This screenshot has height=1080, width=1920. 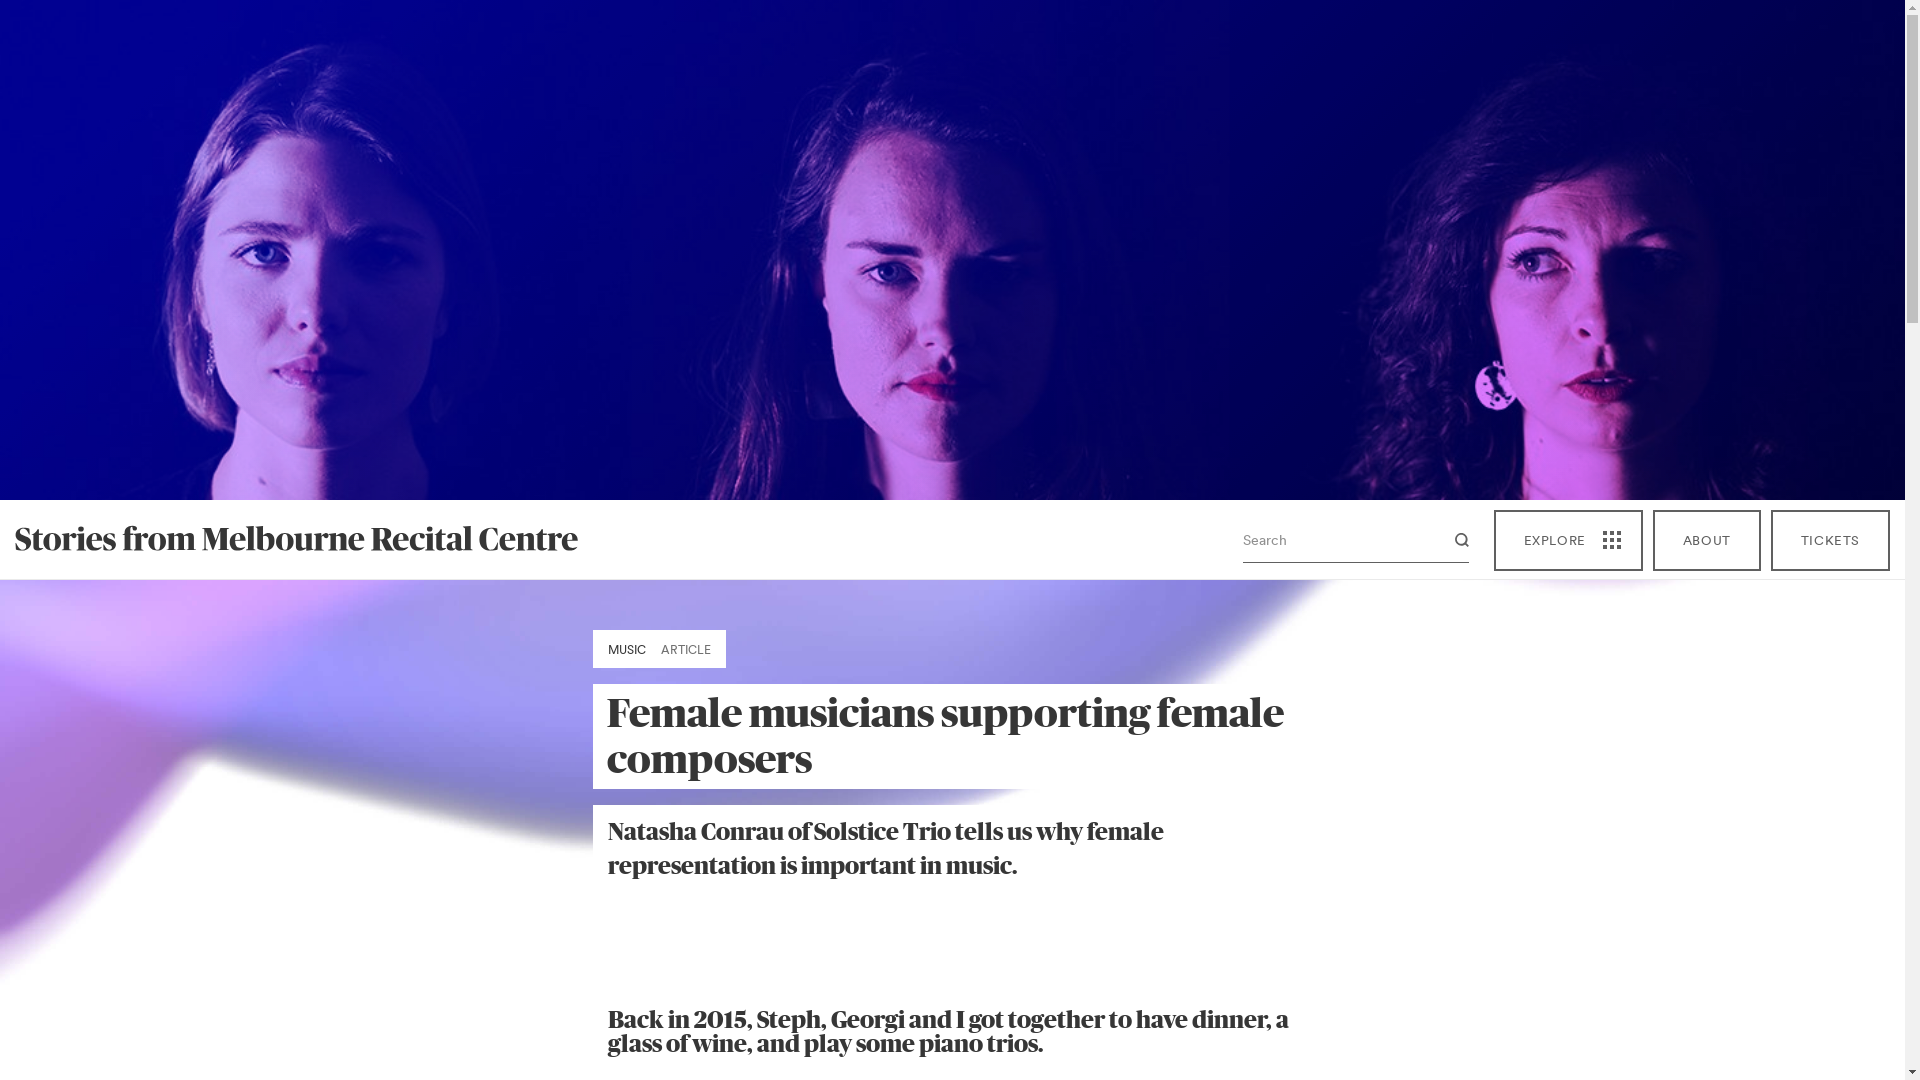 What do you see at coordinates (1385, 1062) in the screenshot?
I see `PRIVACY POLICY` at bounding box center [1385, 1062].